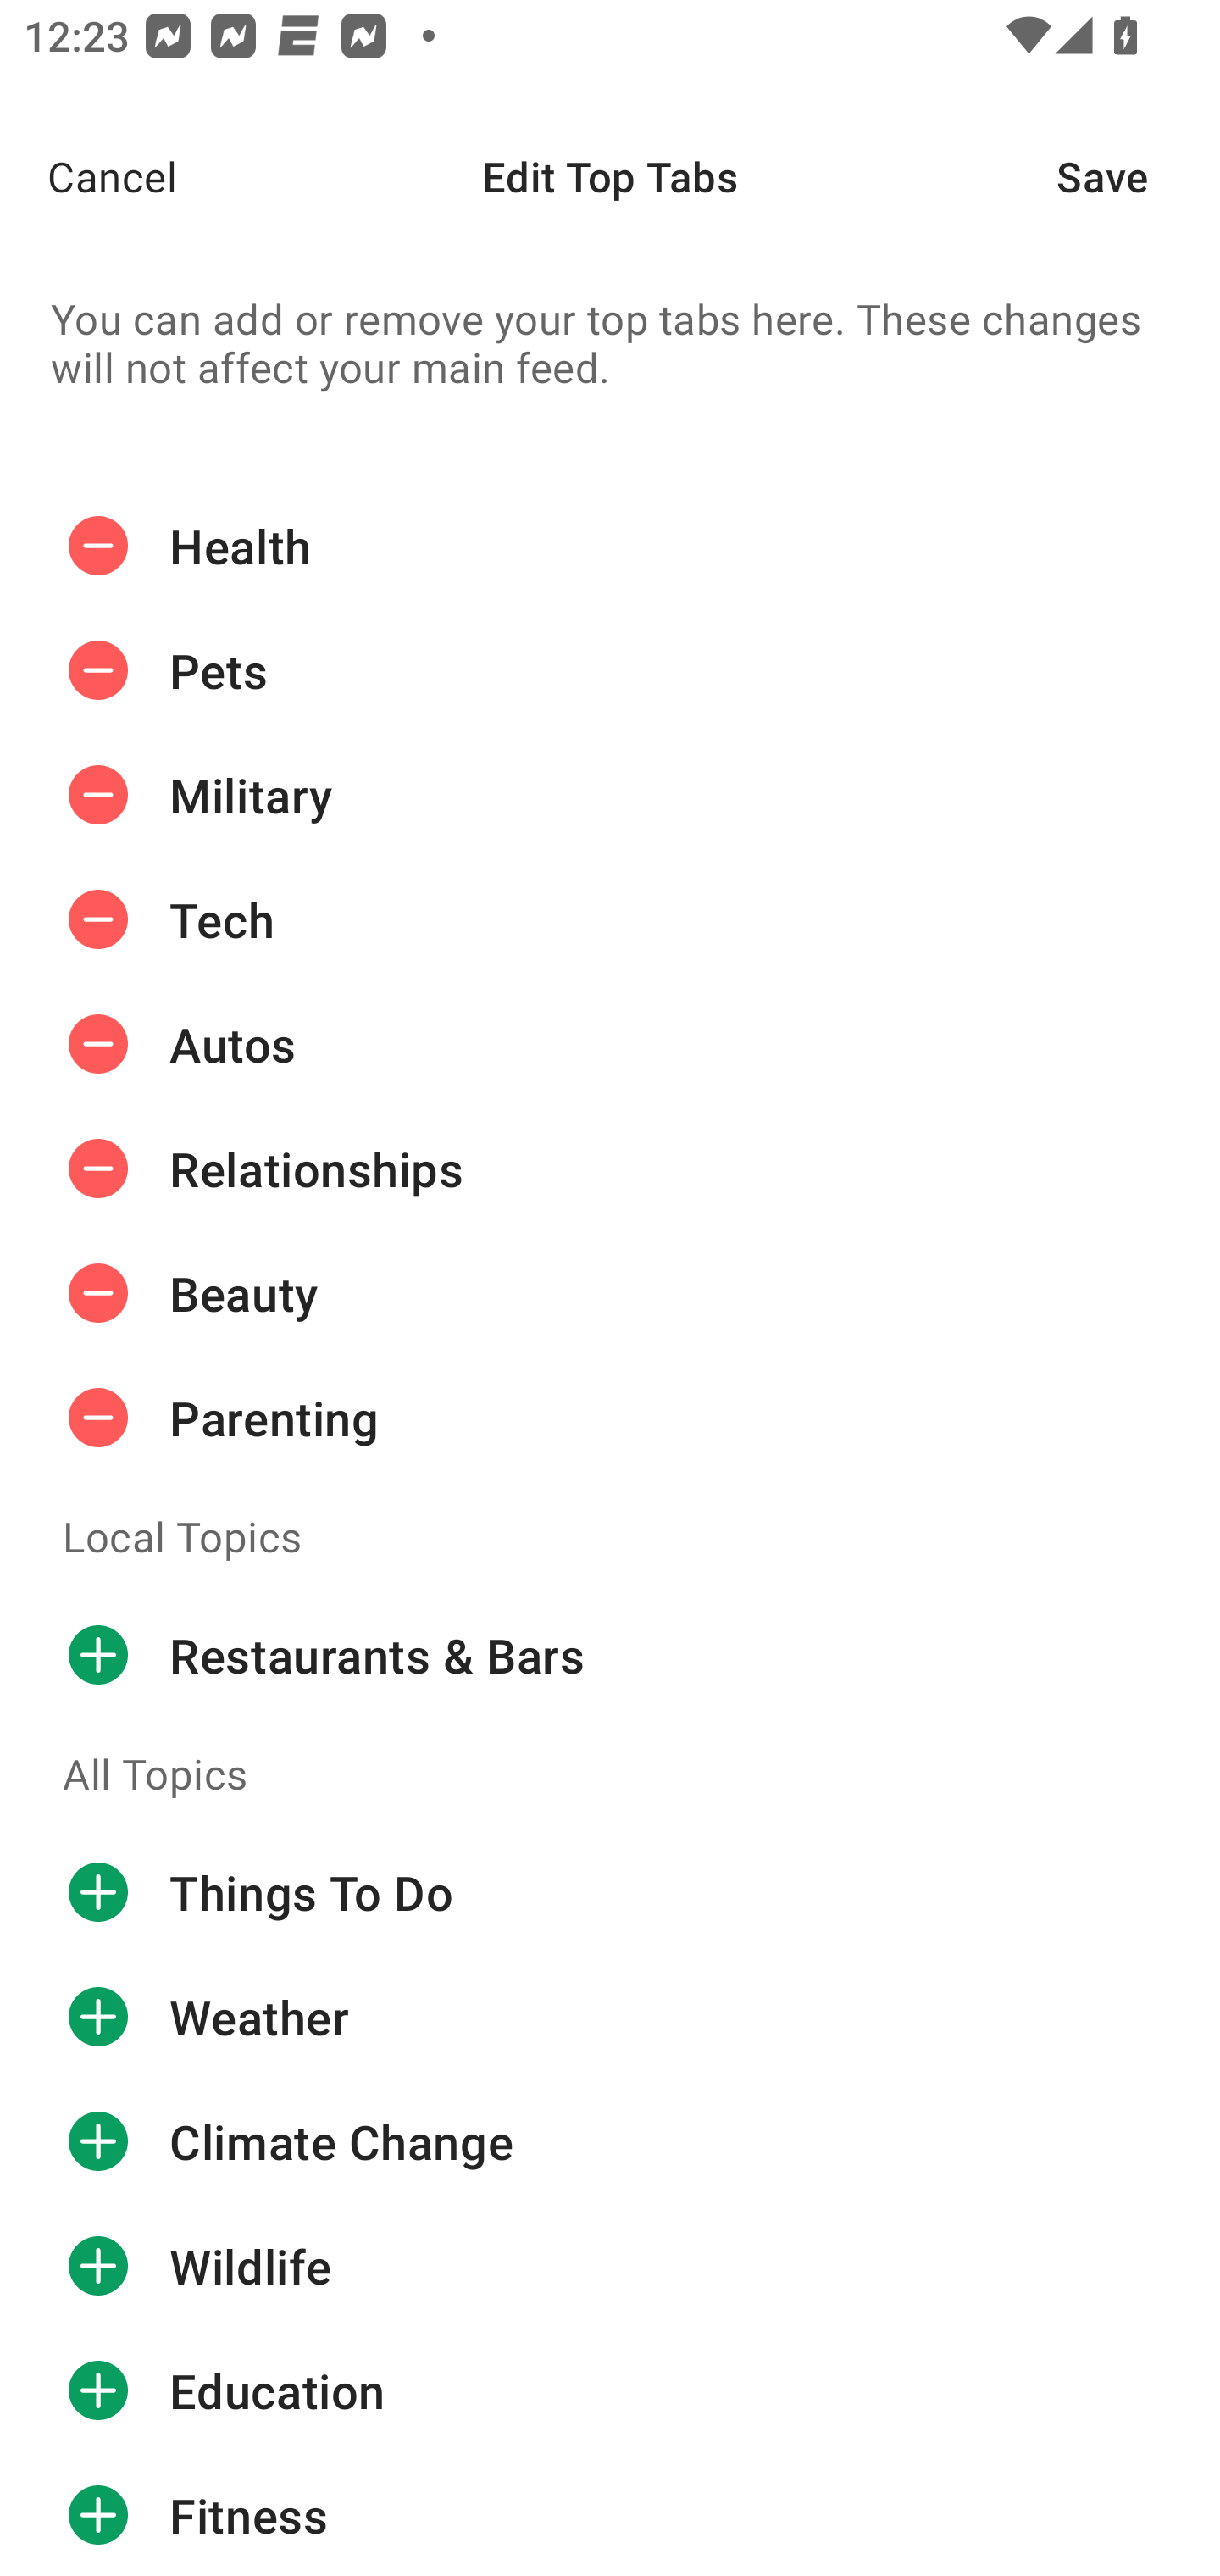  Describe the element at coordinates (610, 2017) in the screenshot. I see `Weather` at that location.